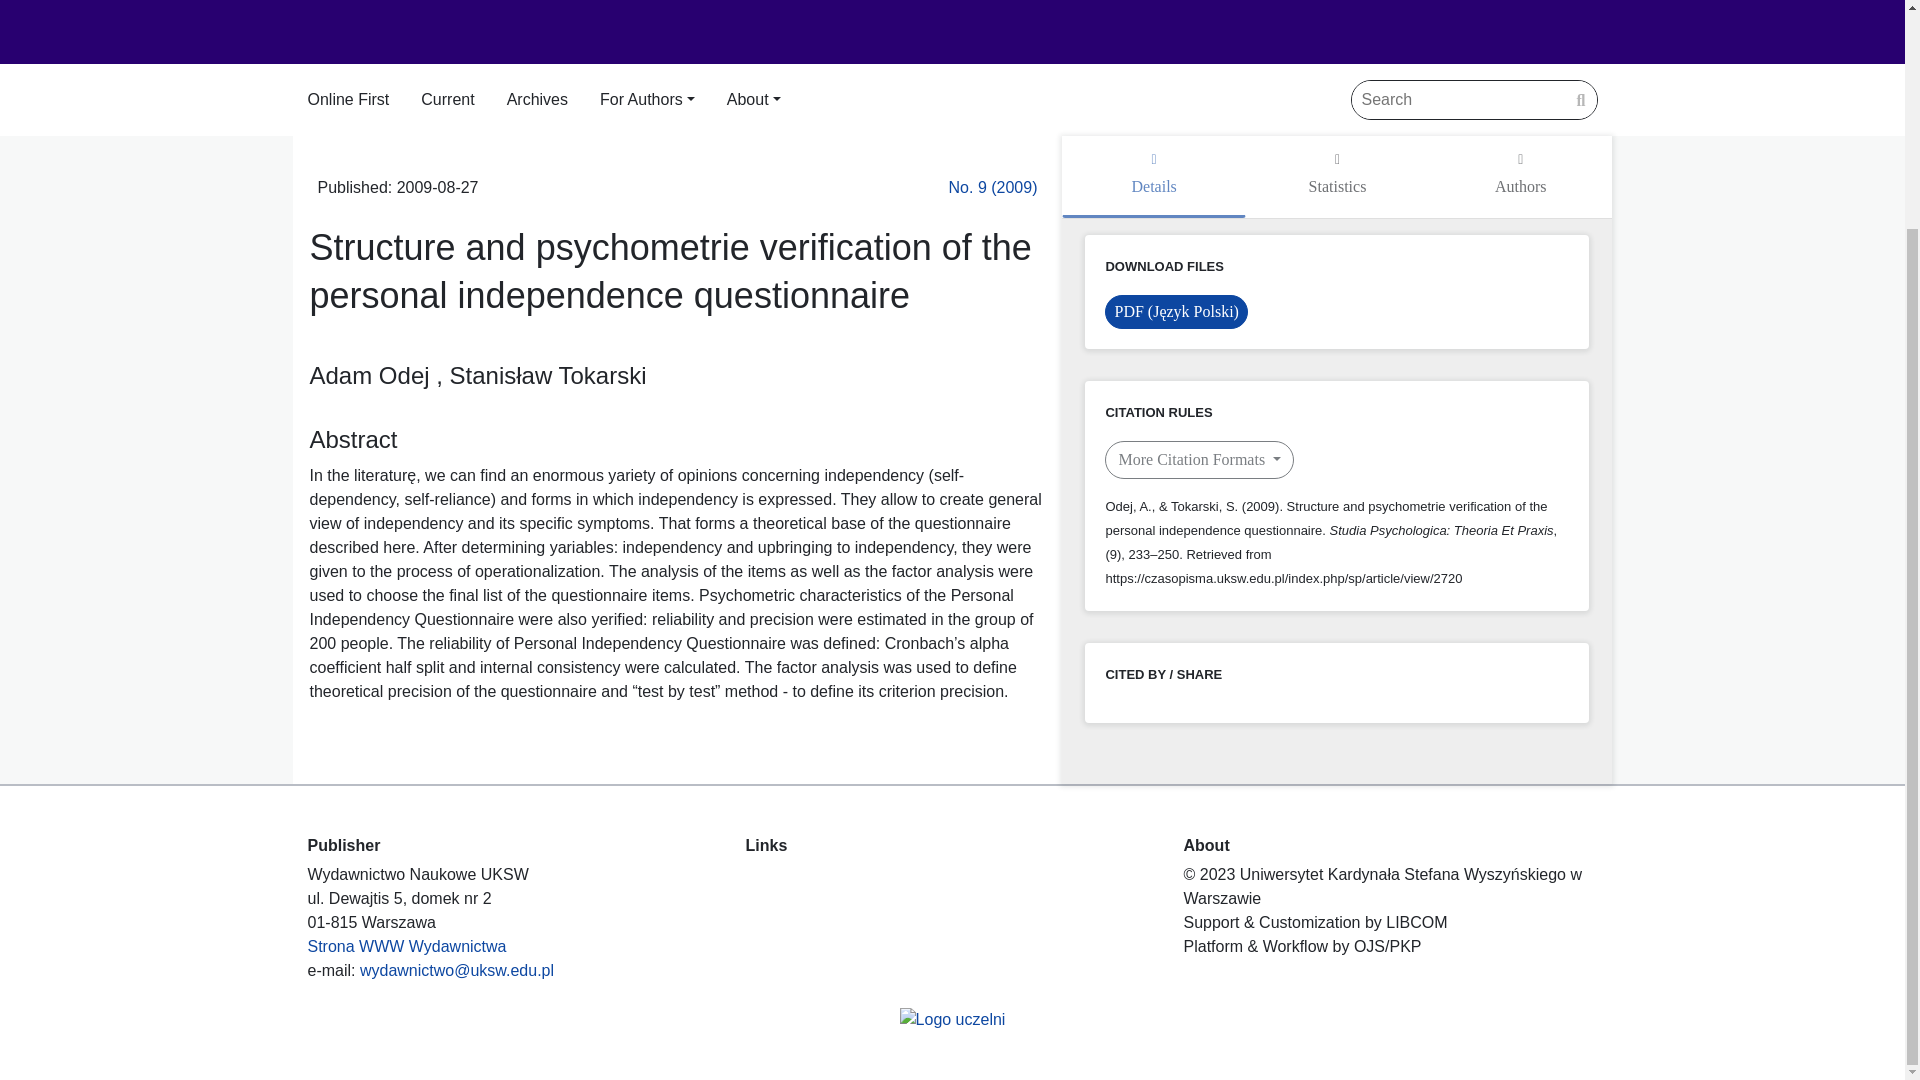 The height and width of the screenshot is (1080, 1920). Describe the element at coordinates (1520, 177) in the screenshot. I see `Authors` at that location.